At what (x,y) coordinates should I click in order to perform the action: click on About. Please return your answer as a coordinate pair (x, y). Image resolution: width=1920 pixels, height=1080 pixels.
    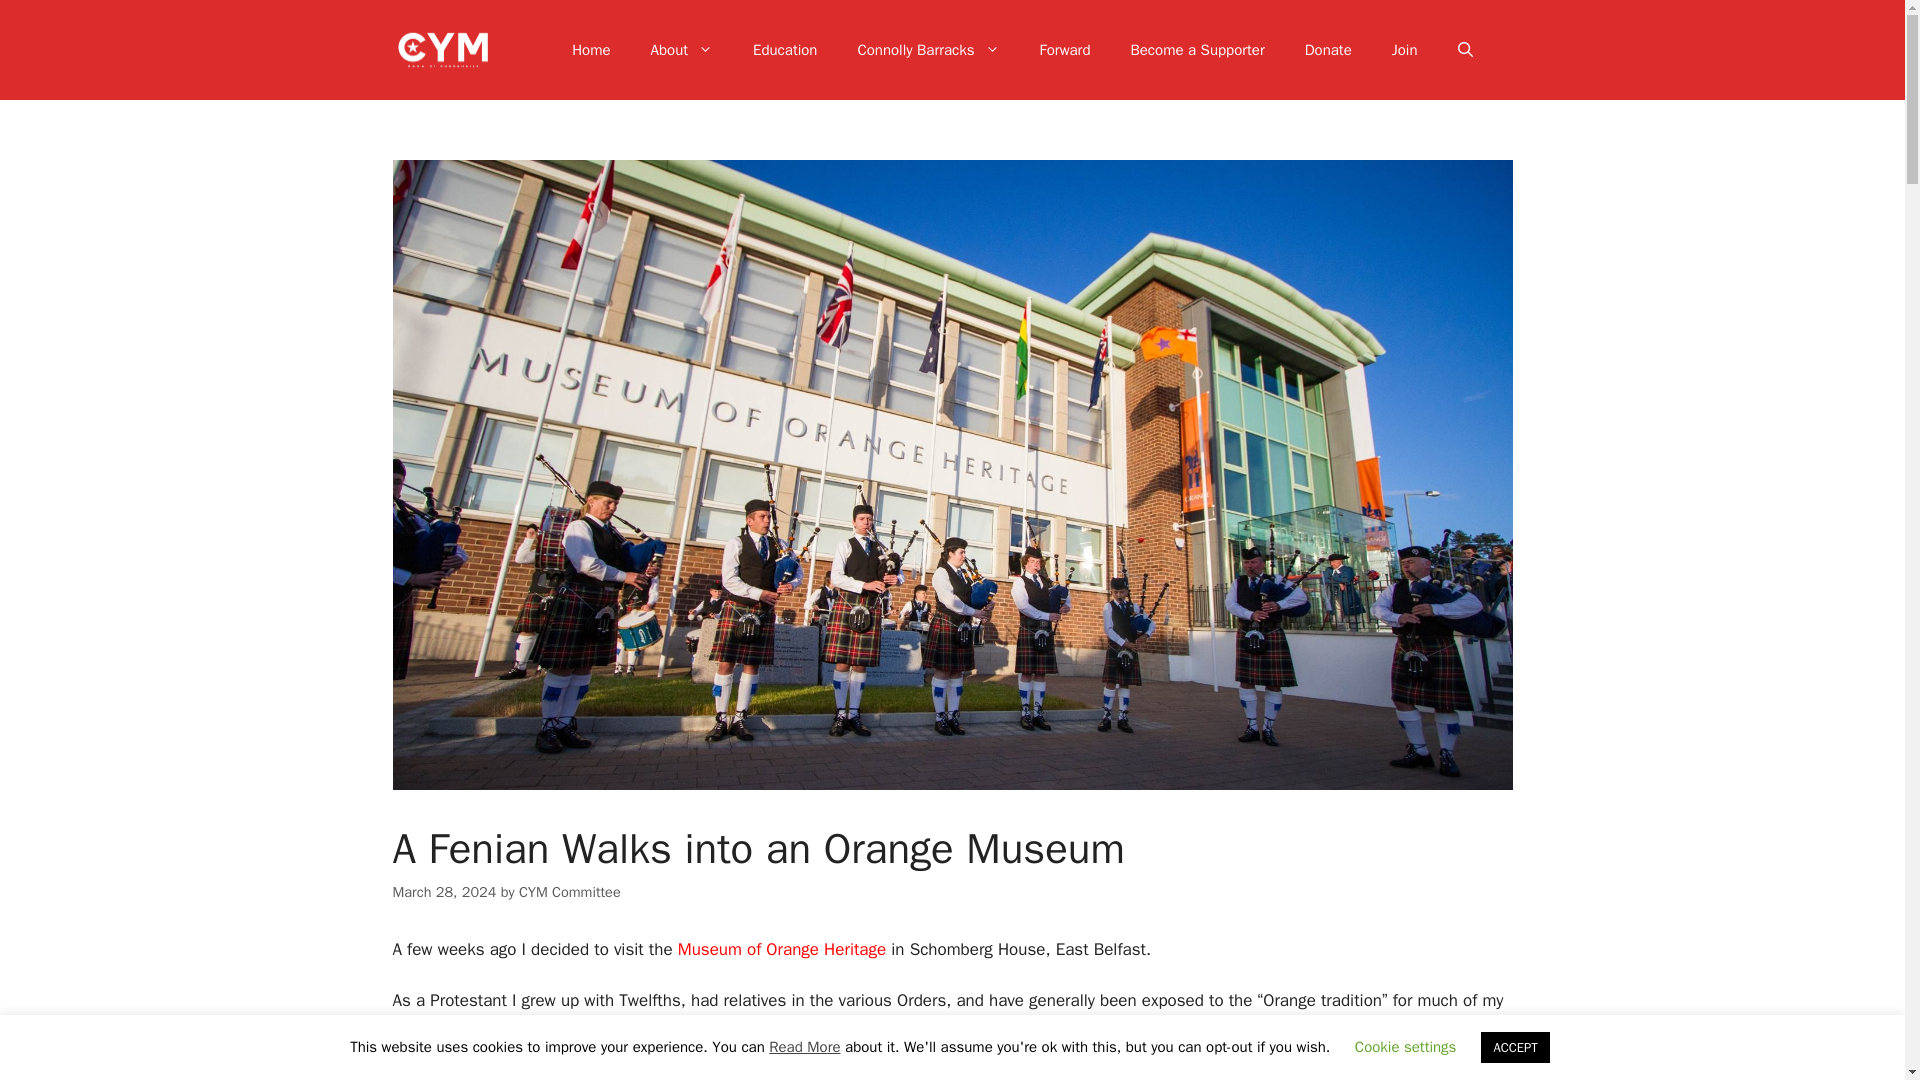
    Looking at the image, I should click on (682, 50).